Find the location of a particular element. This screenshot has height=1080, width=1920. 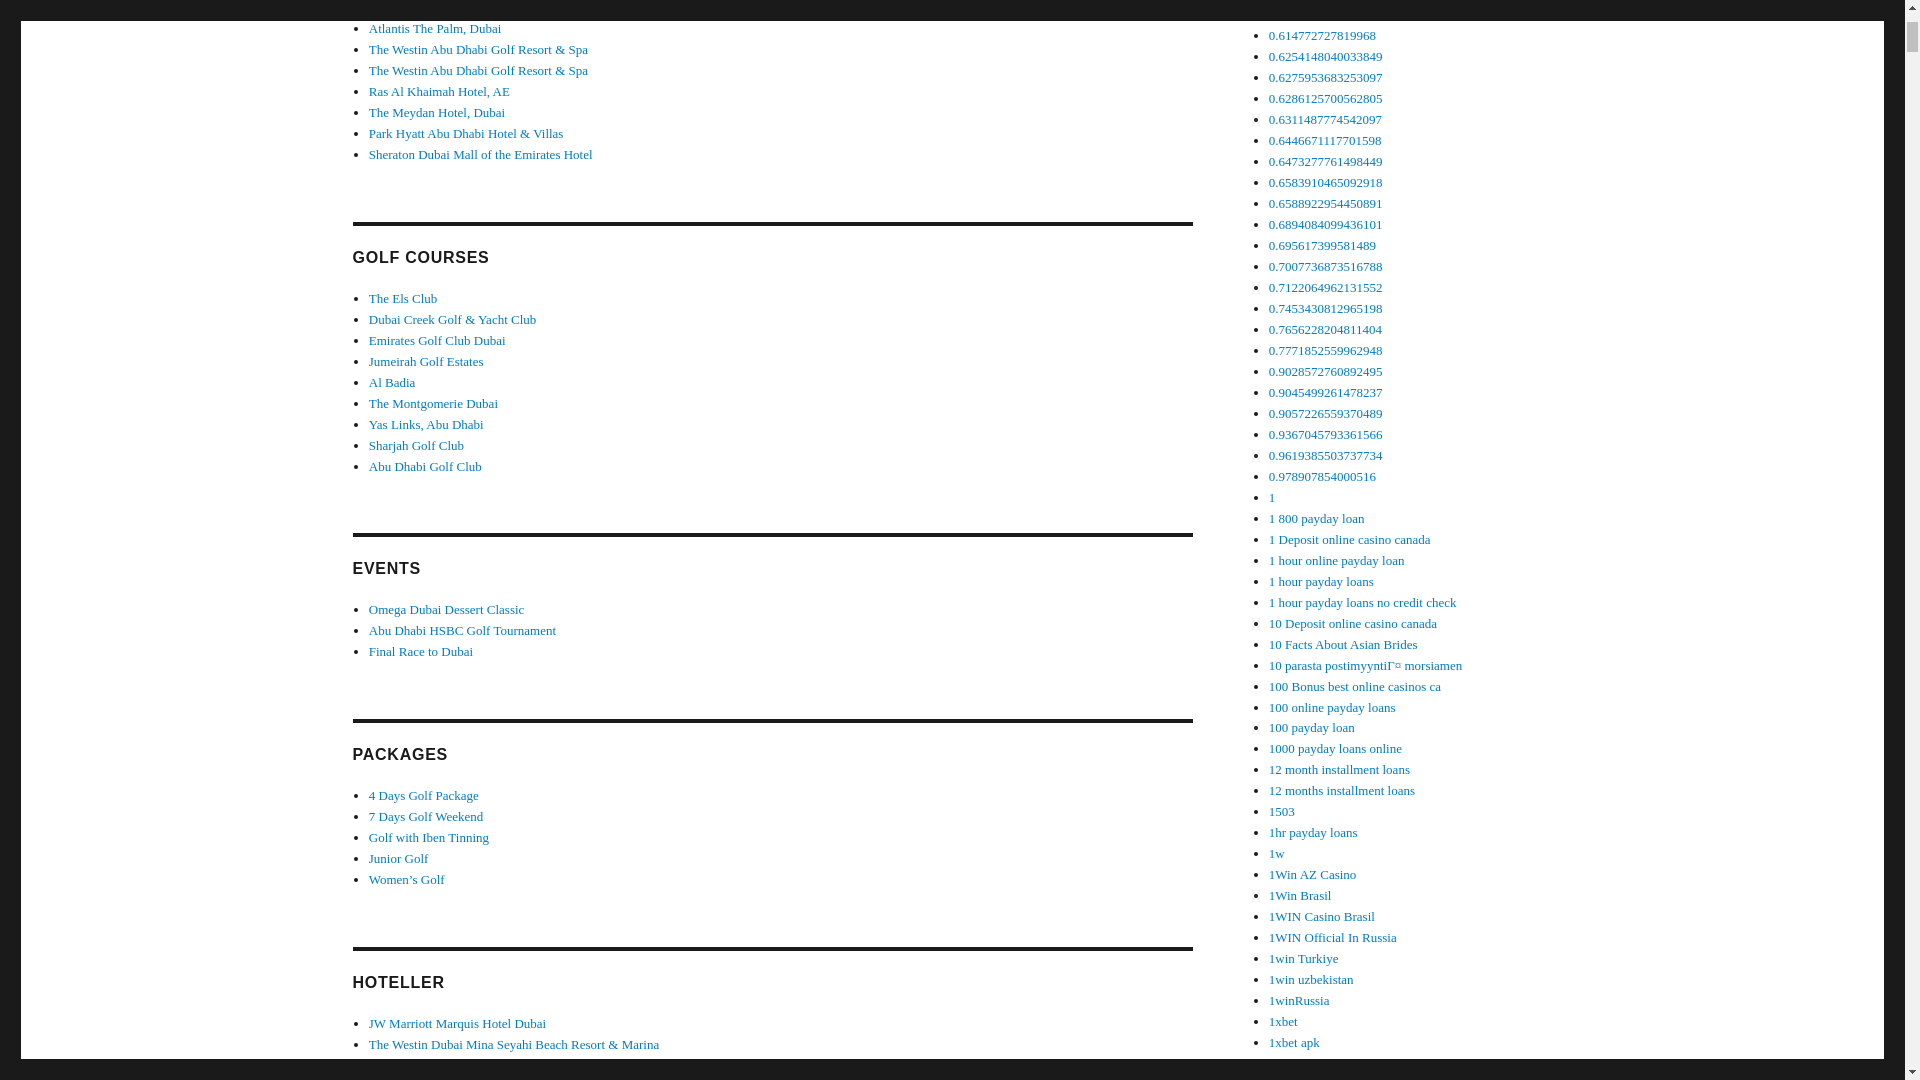

Omega Dubai Dessert Classic is located at coordinates (446, 608).